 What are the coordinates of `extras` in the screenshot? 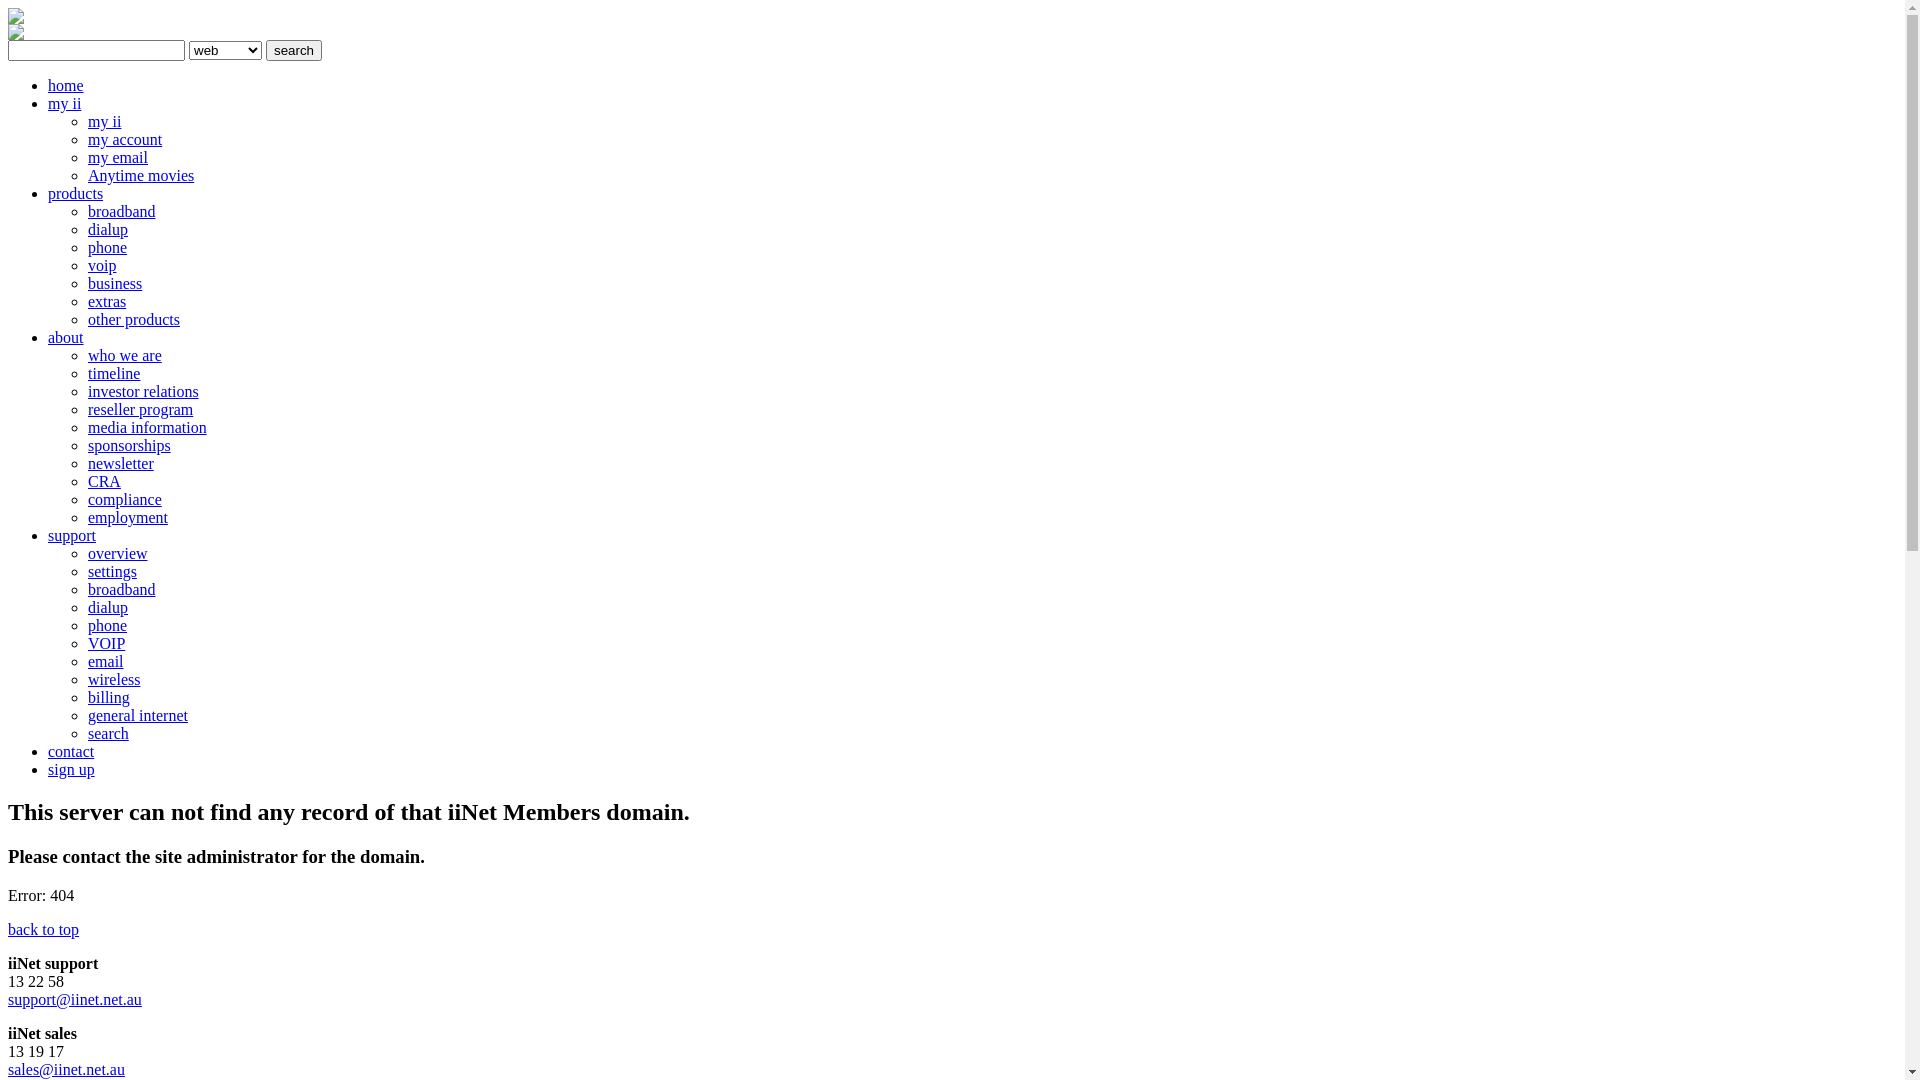 It's located at (107, 302).